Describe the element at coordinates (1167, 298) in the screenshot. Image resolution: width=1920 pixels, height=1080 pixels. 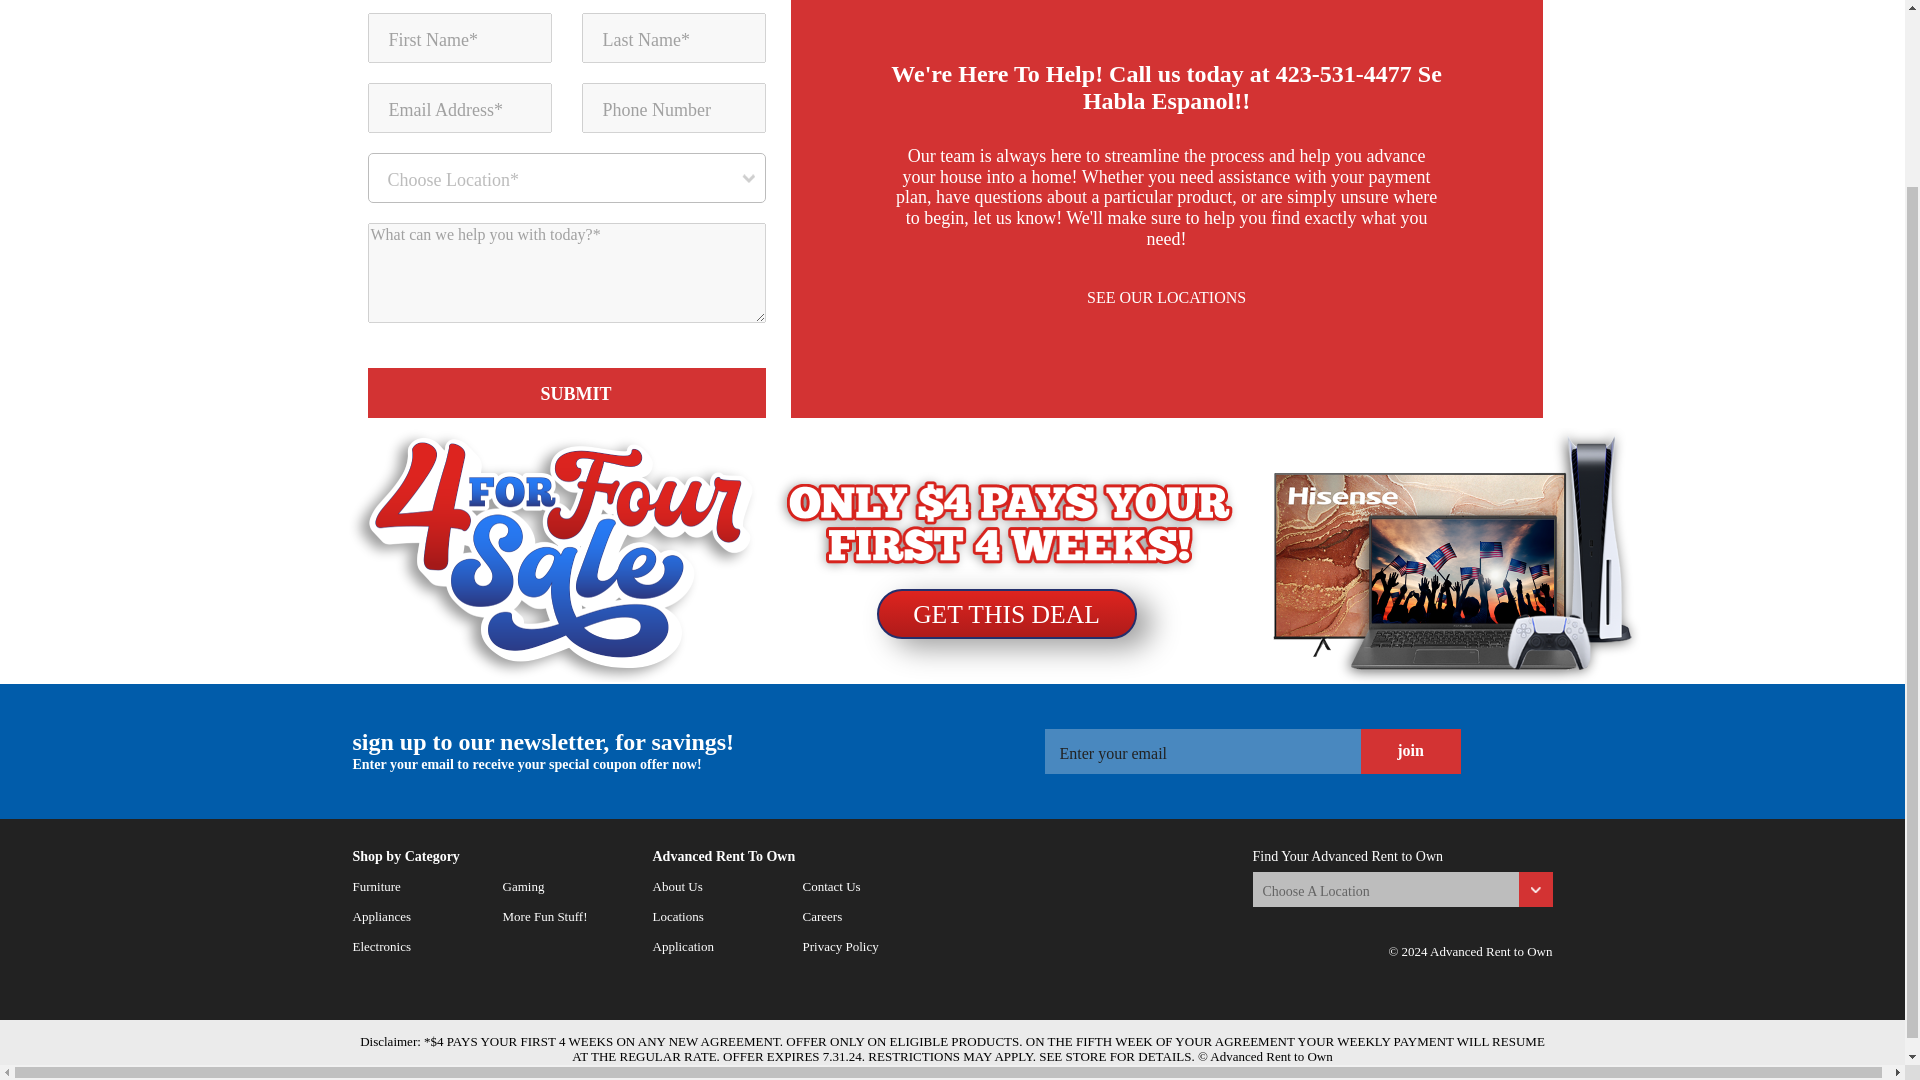
I see `SEE OUR LOCATIONS` at that location.